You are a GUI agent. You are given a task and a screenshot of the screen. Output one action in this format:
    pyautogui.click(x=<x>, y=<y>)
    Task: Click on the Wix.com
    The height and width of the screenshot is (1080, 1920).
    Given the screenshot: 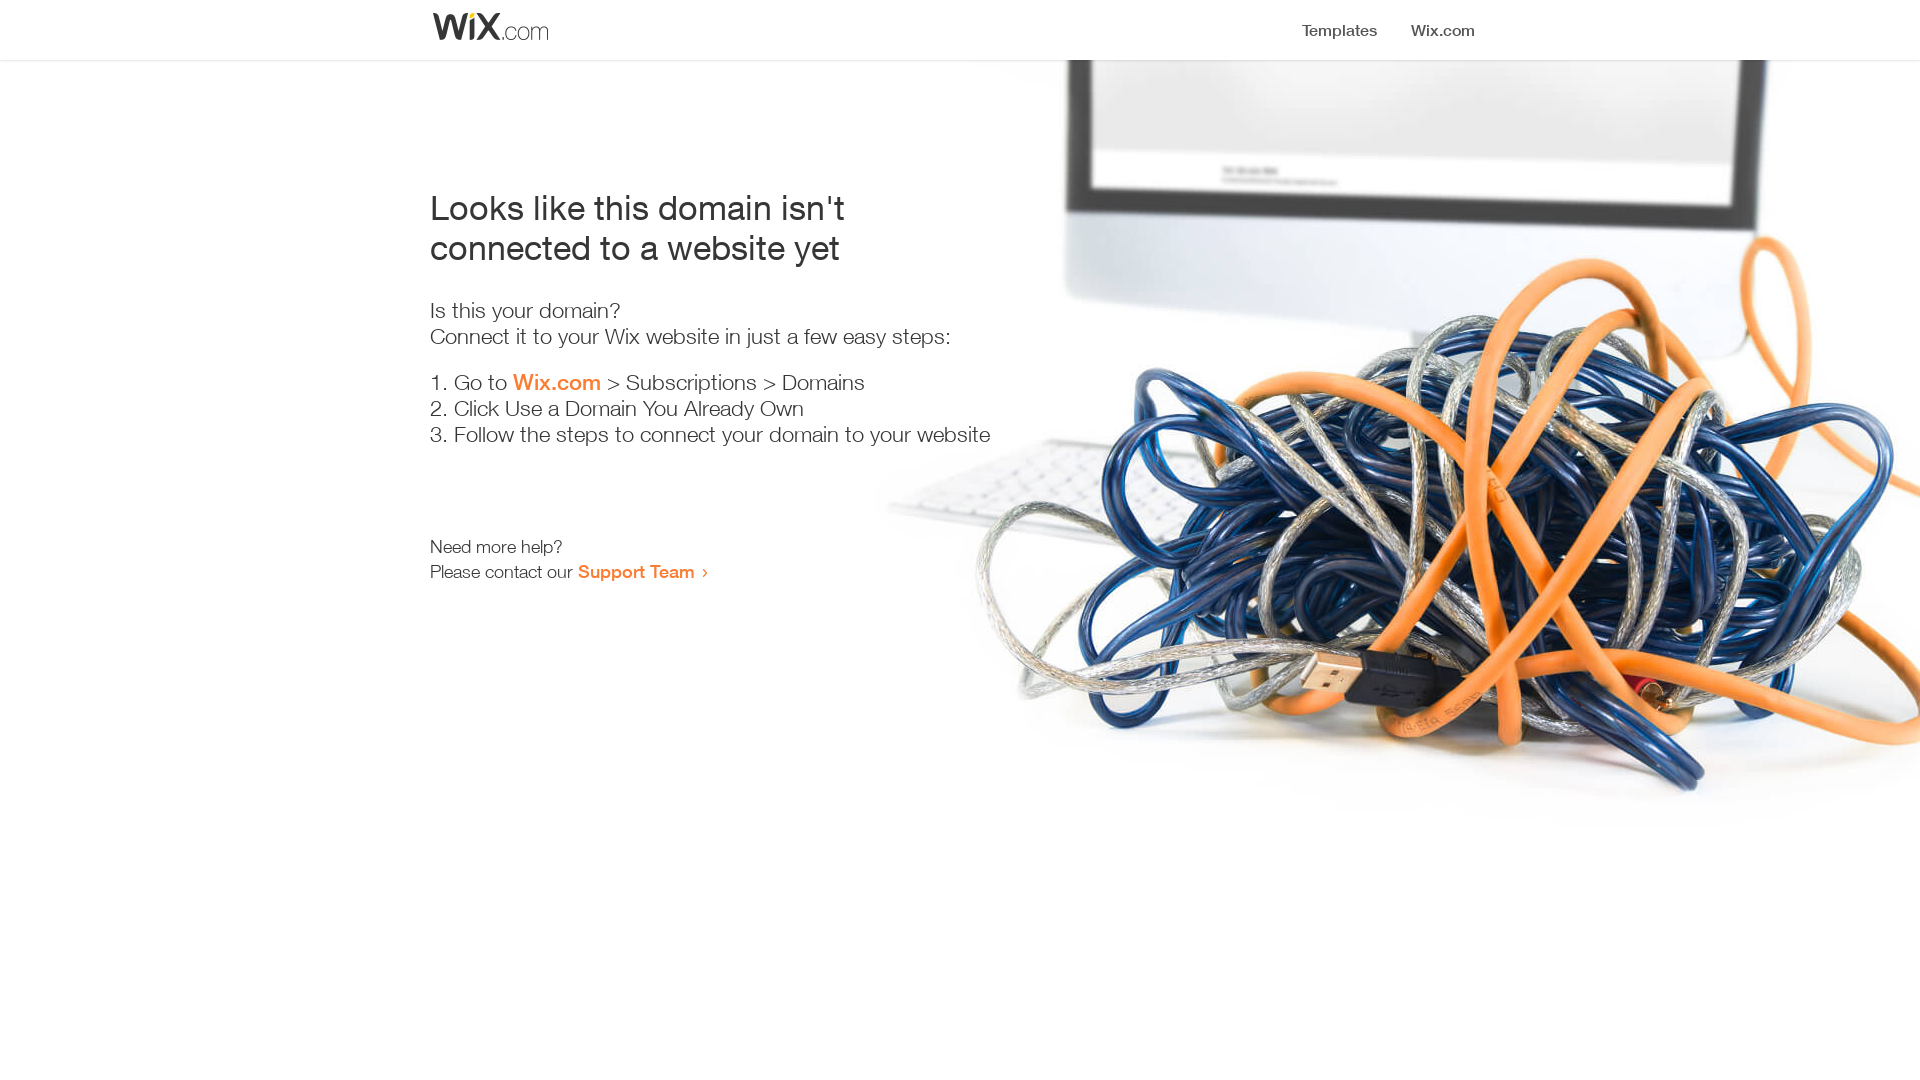 What is the action you would take?
    pyautogui.click(x=557, y=382)
    